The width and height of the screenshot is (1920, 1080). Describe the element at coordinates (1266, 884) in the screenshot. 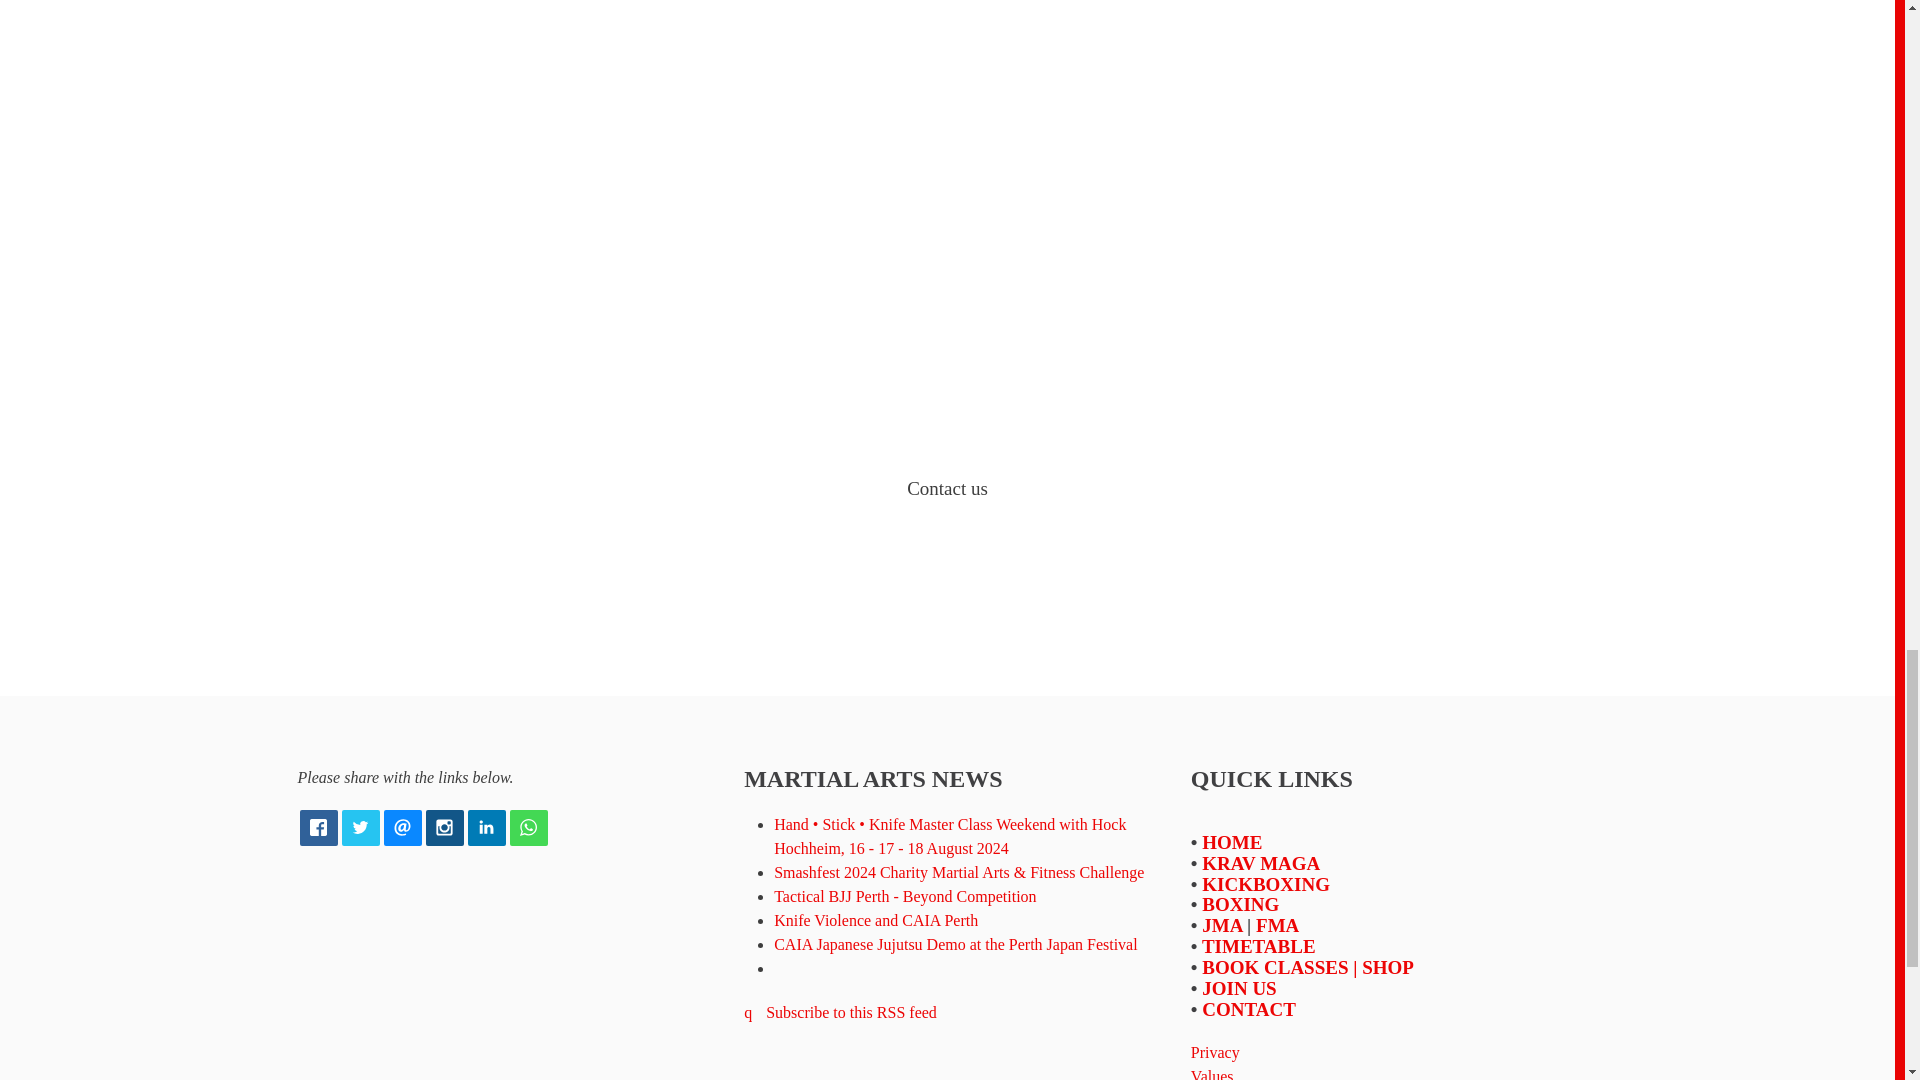

I see `Perth Kickboxing` at that location.